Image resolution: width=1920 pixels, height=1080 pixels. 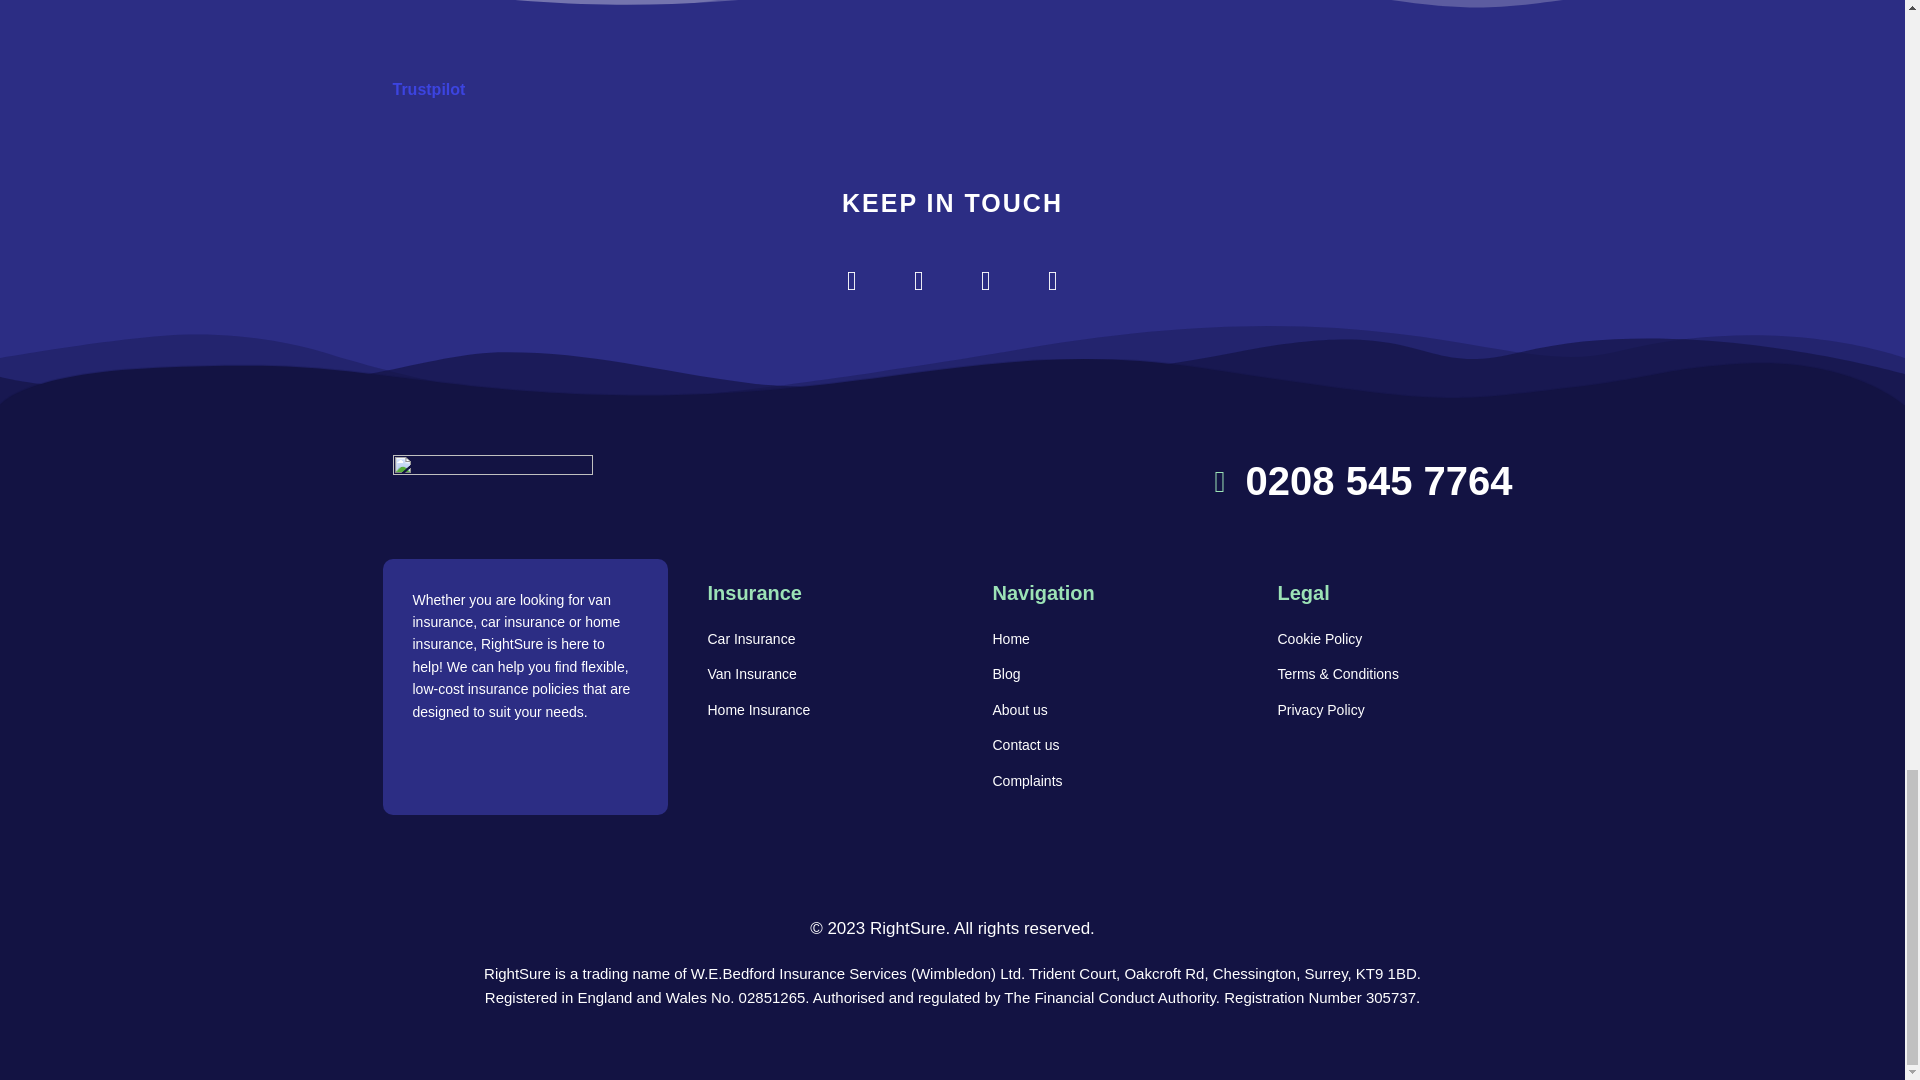 I want to click on Van Insurance, so click(x=810, y=674).